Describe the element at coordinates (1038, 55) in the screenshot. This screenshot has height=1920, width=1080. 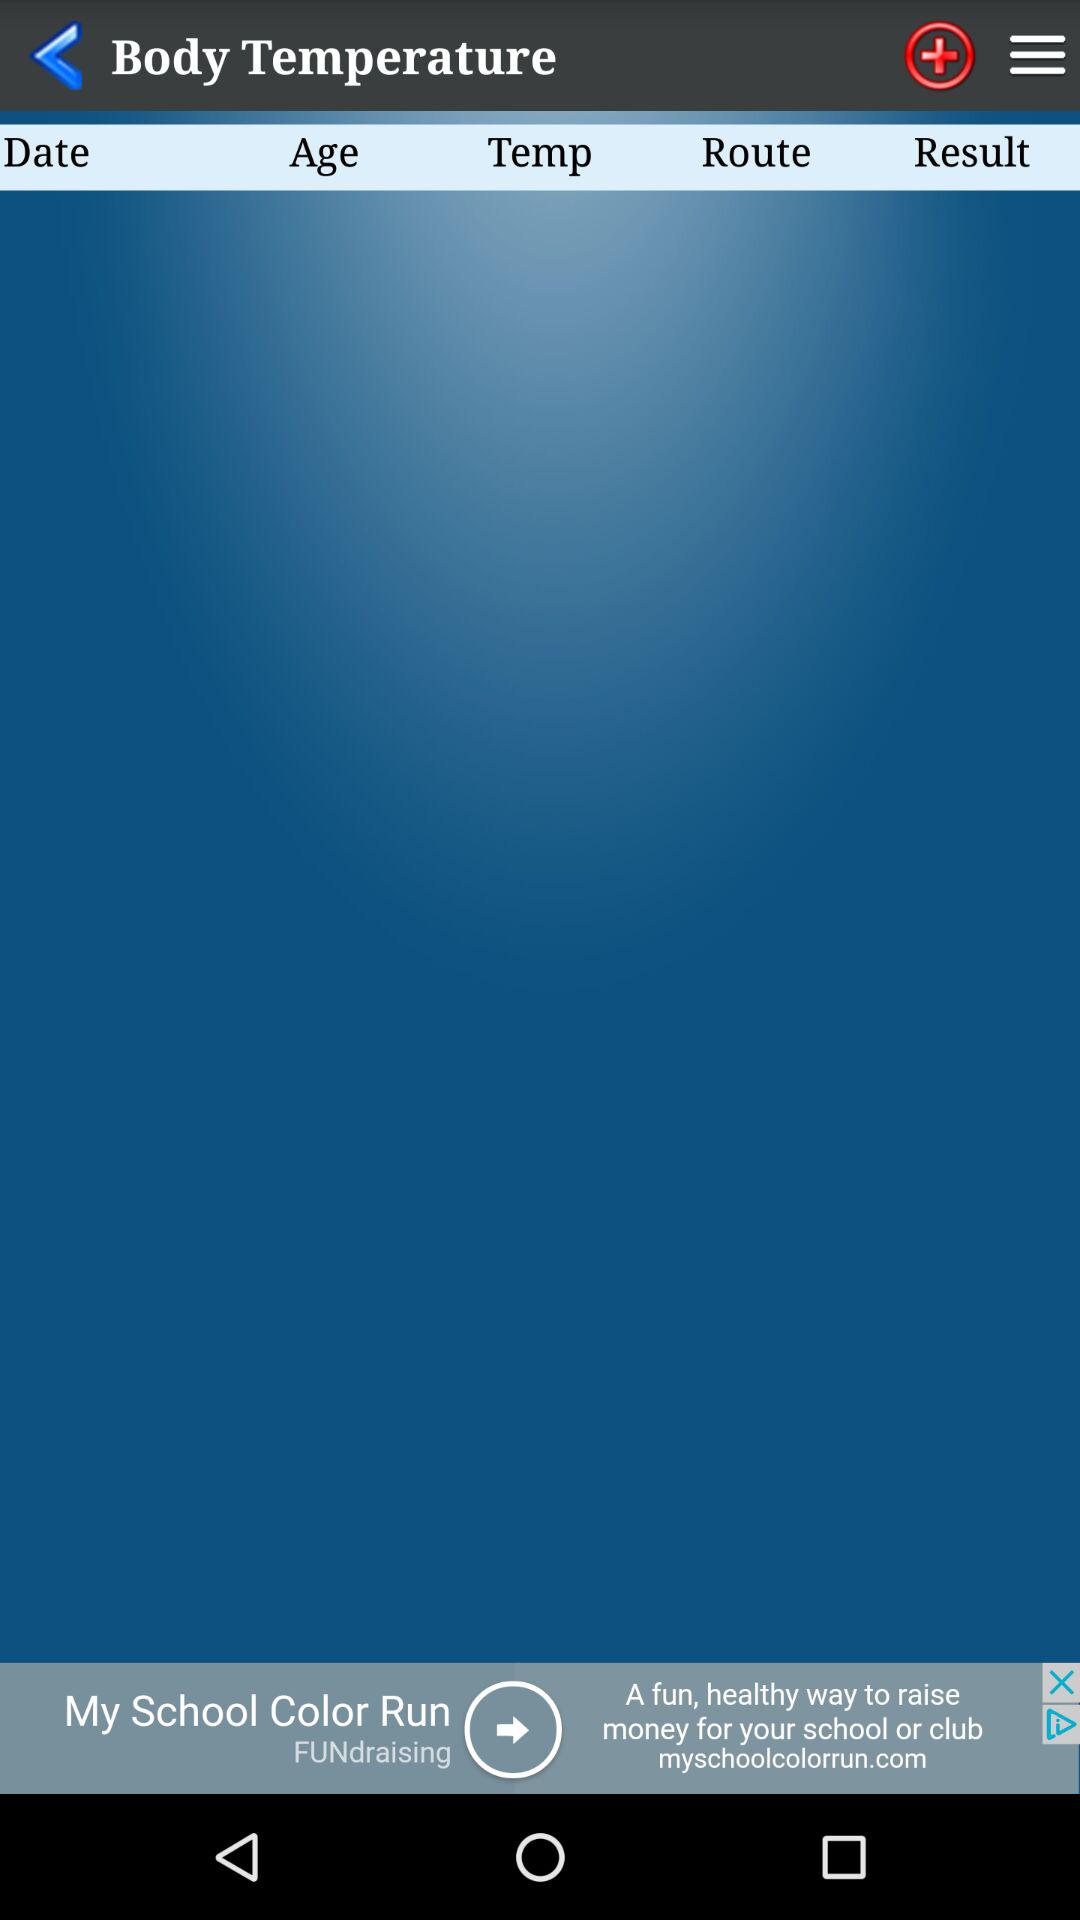
I see `go to notification` at that location.